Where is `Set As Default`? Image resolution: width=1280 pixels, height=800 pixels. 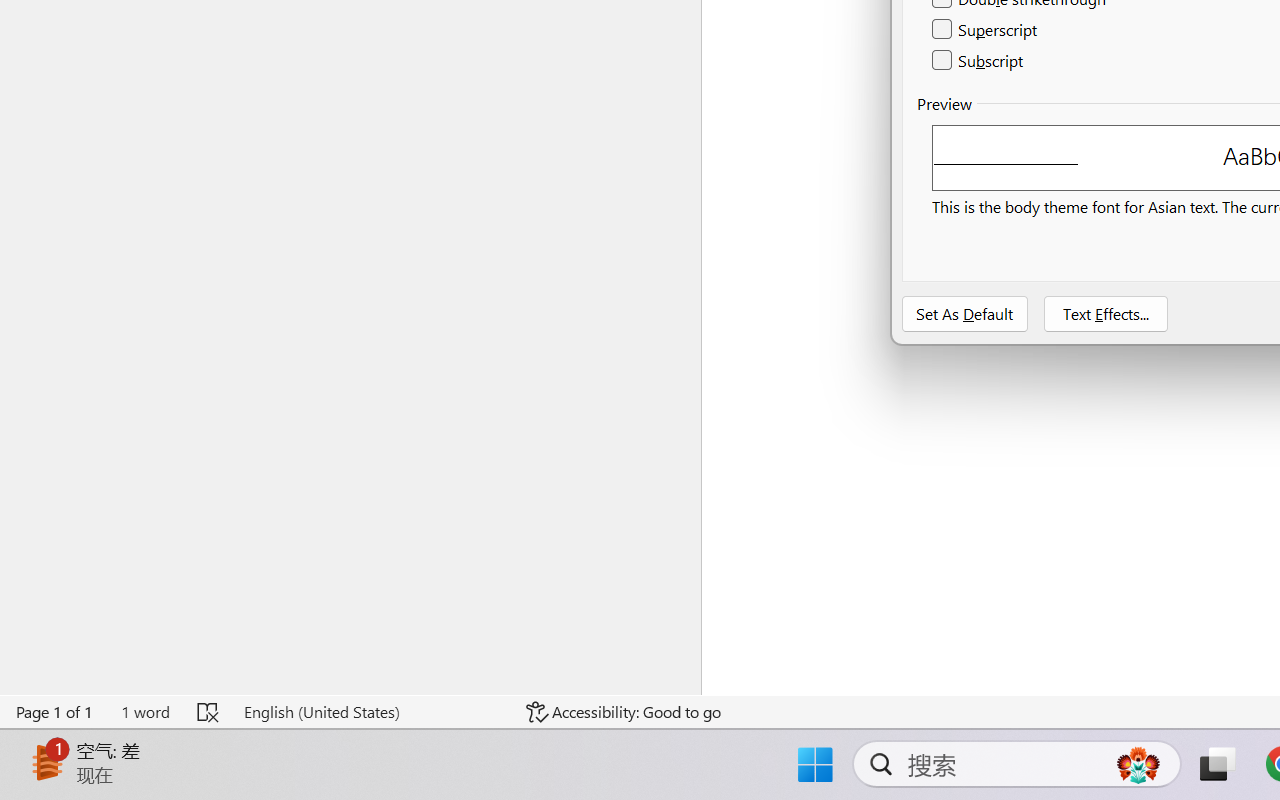
Set As Default is located at coordinates (965, 314).